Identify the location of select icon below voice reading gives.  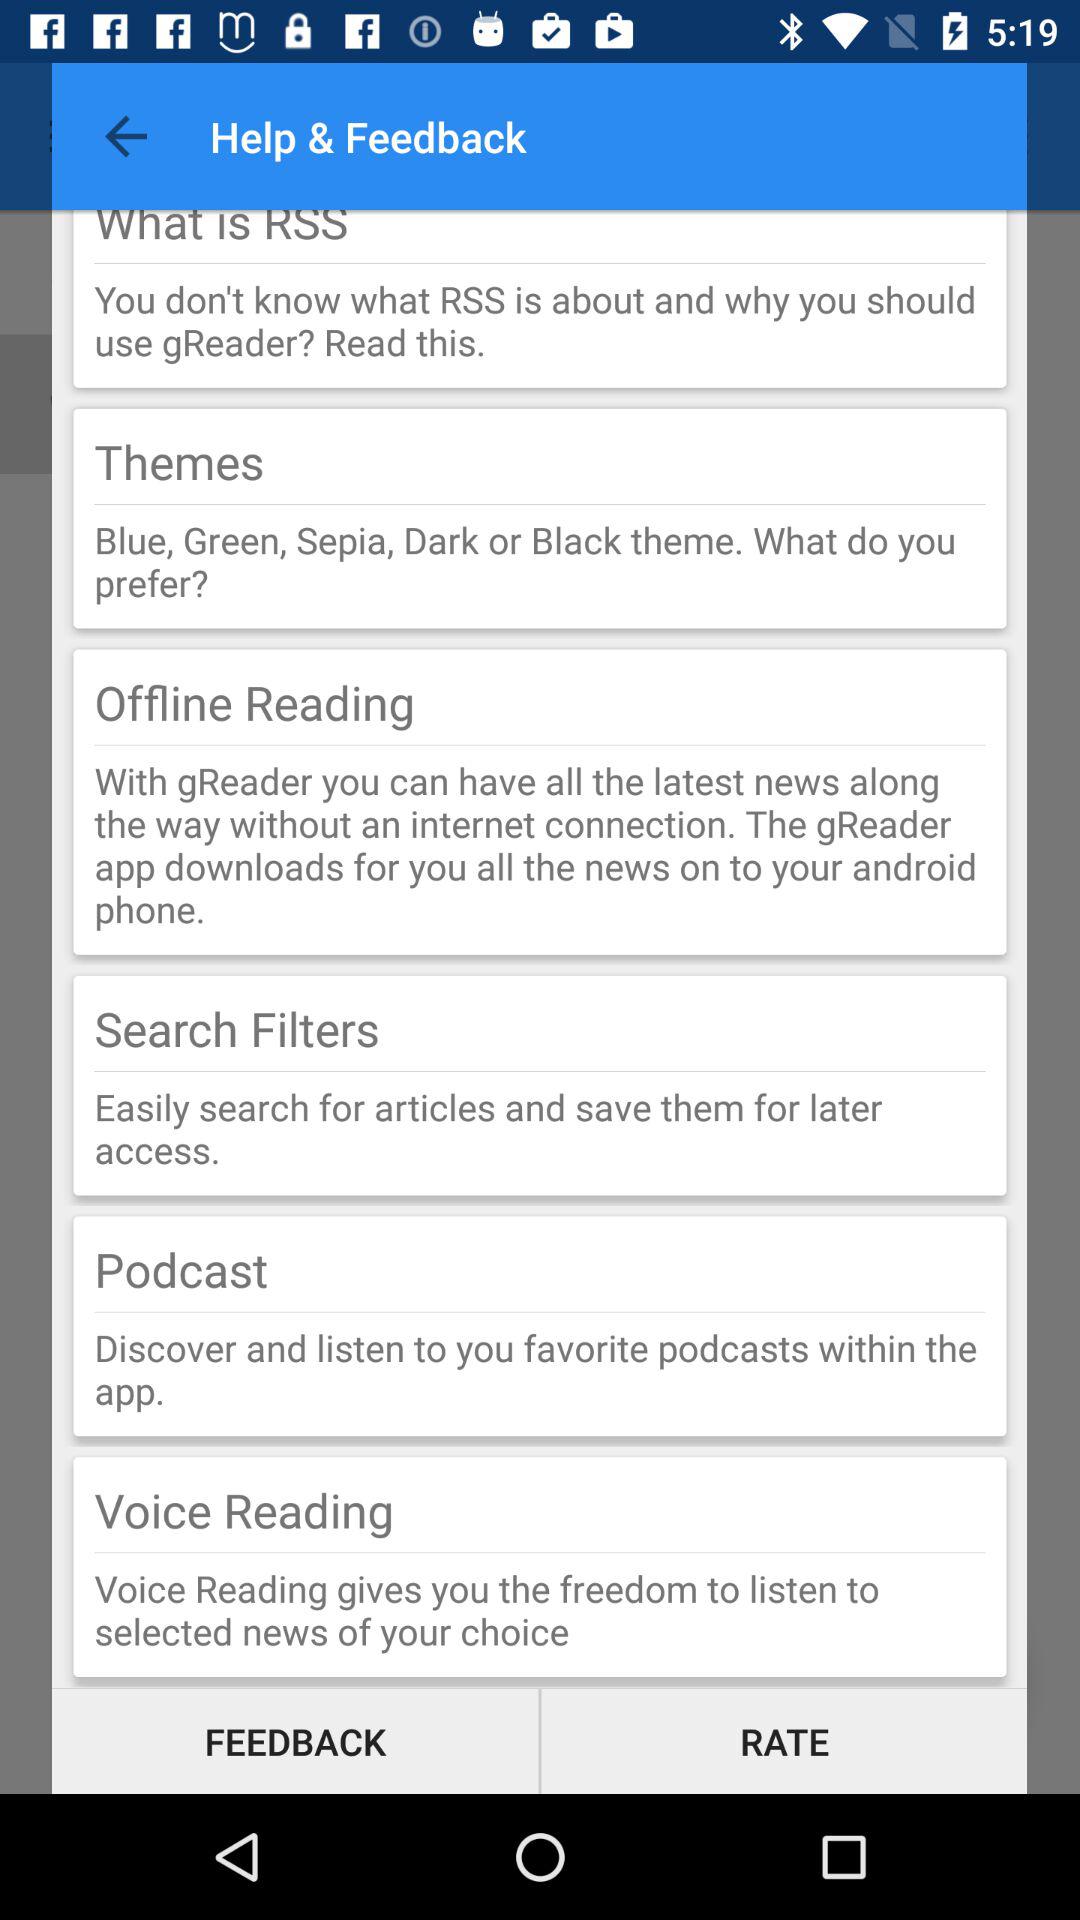
(784, 1740).